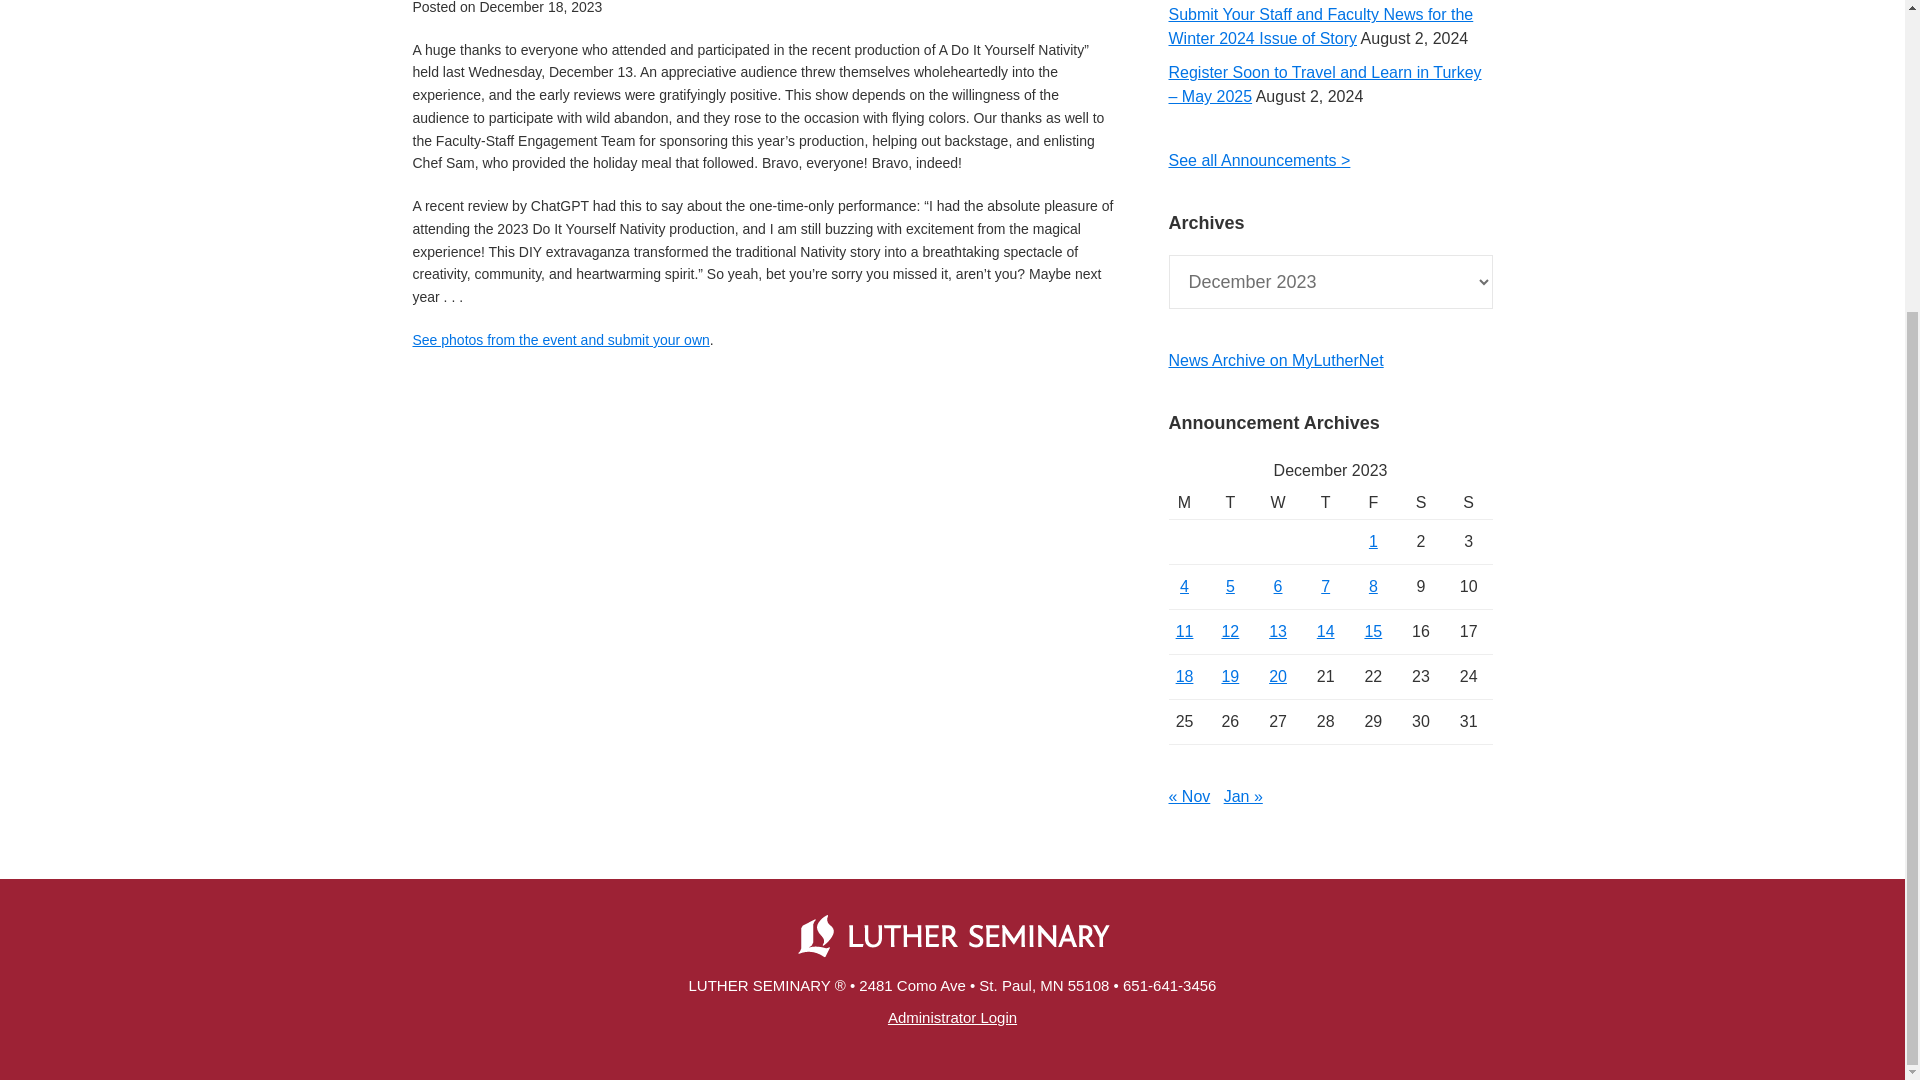  I want to click on Tuesday, so click(1231, 503).